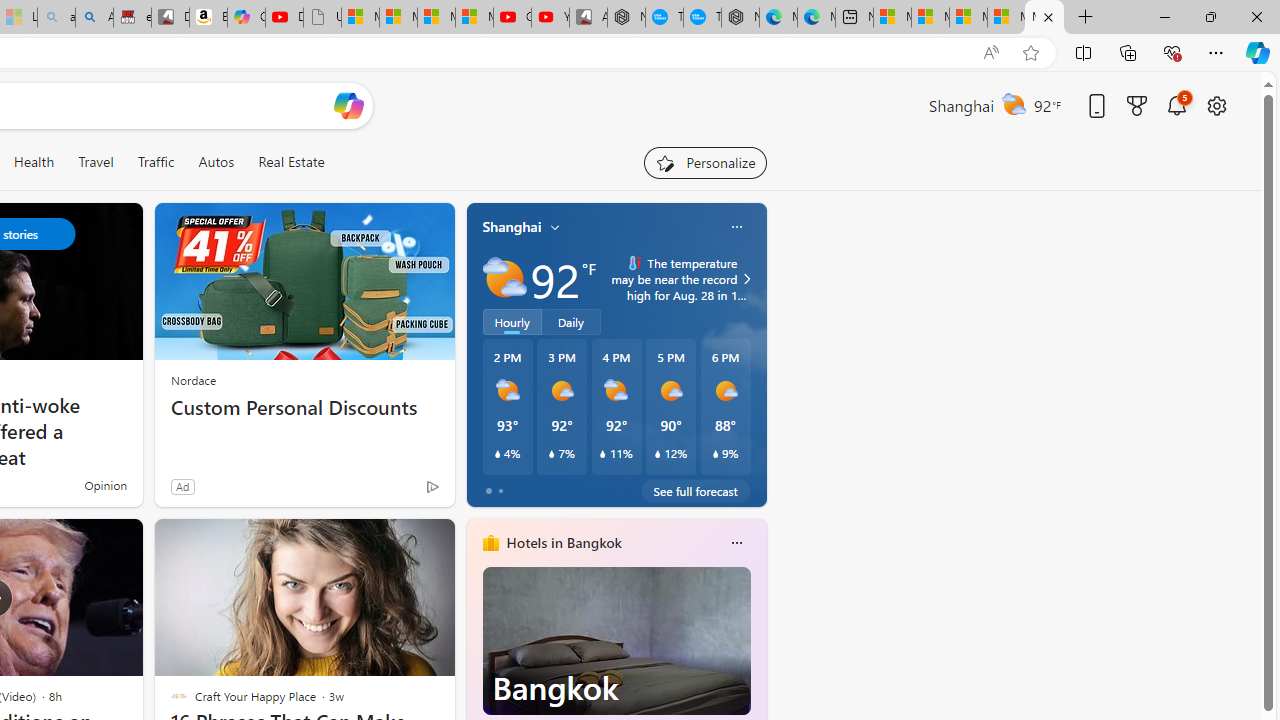 This screenshot has width=1280, height=720. What do you see at coordinates (156, 162) in the screenshot?
I see `Traffic` at bounding box center [156, 162].